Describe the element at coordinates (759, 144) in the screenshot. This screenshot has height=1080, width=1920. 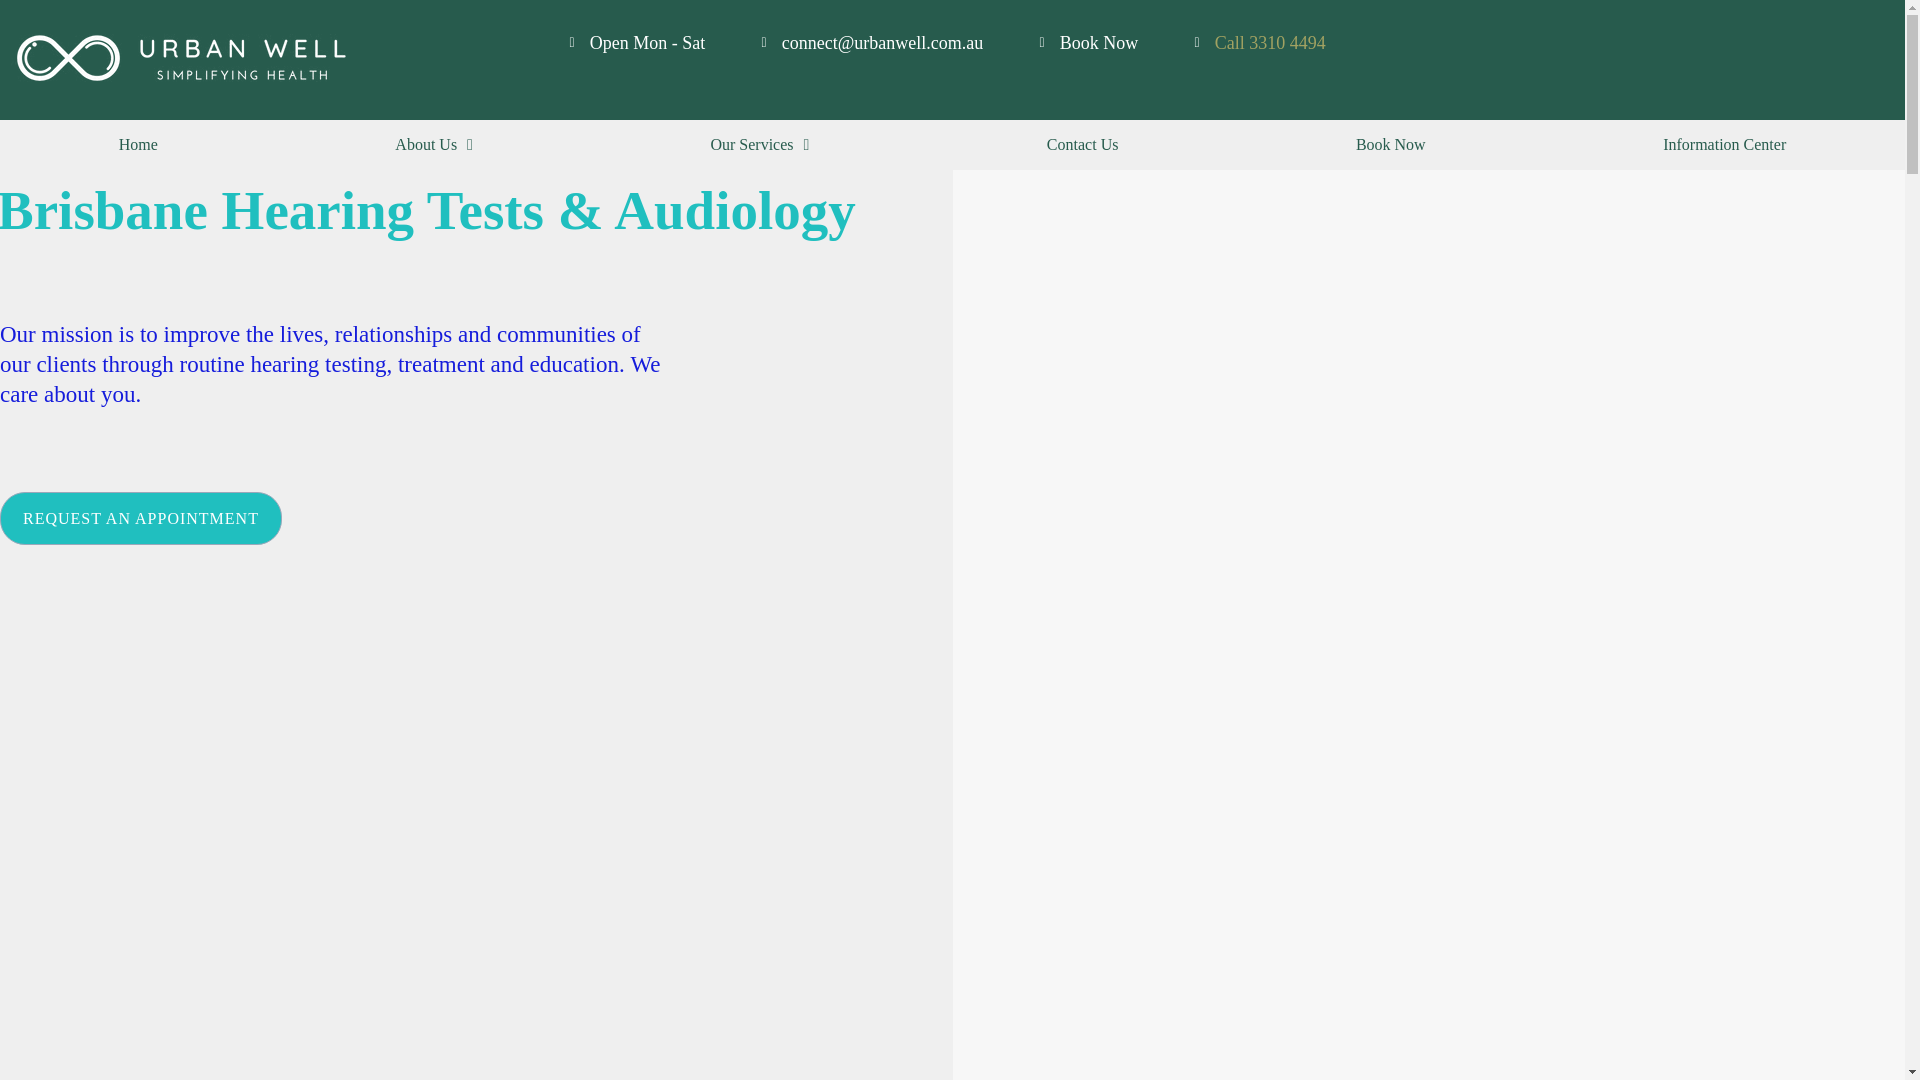
I see `Our Services` at that location.